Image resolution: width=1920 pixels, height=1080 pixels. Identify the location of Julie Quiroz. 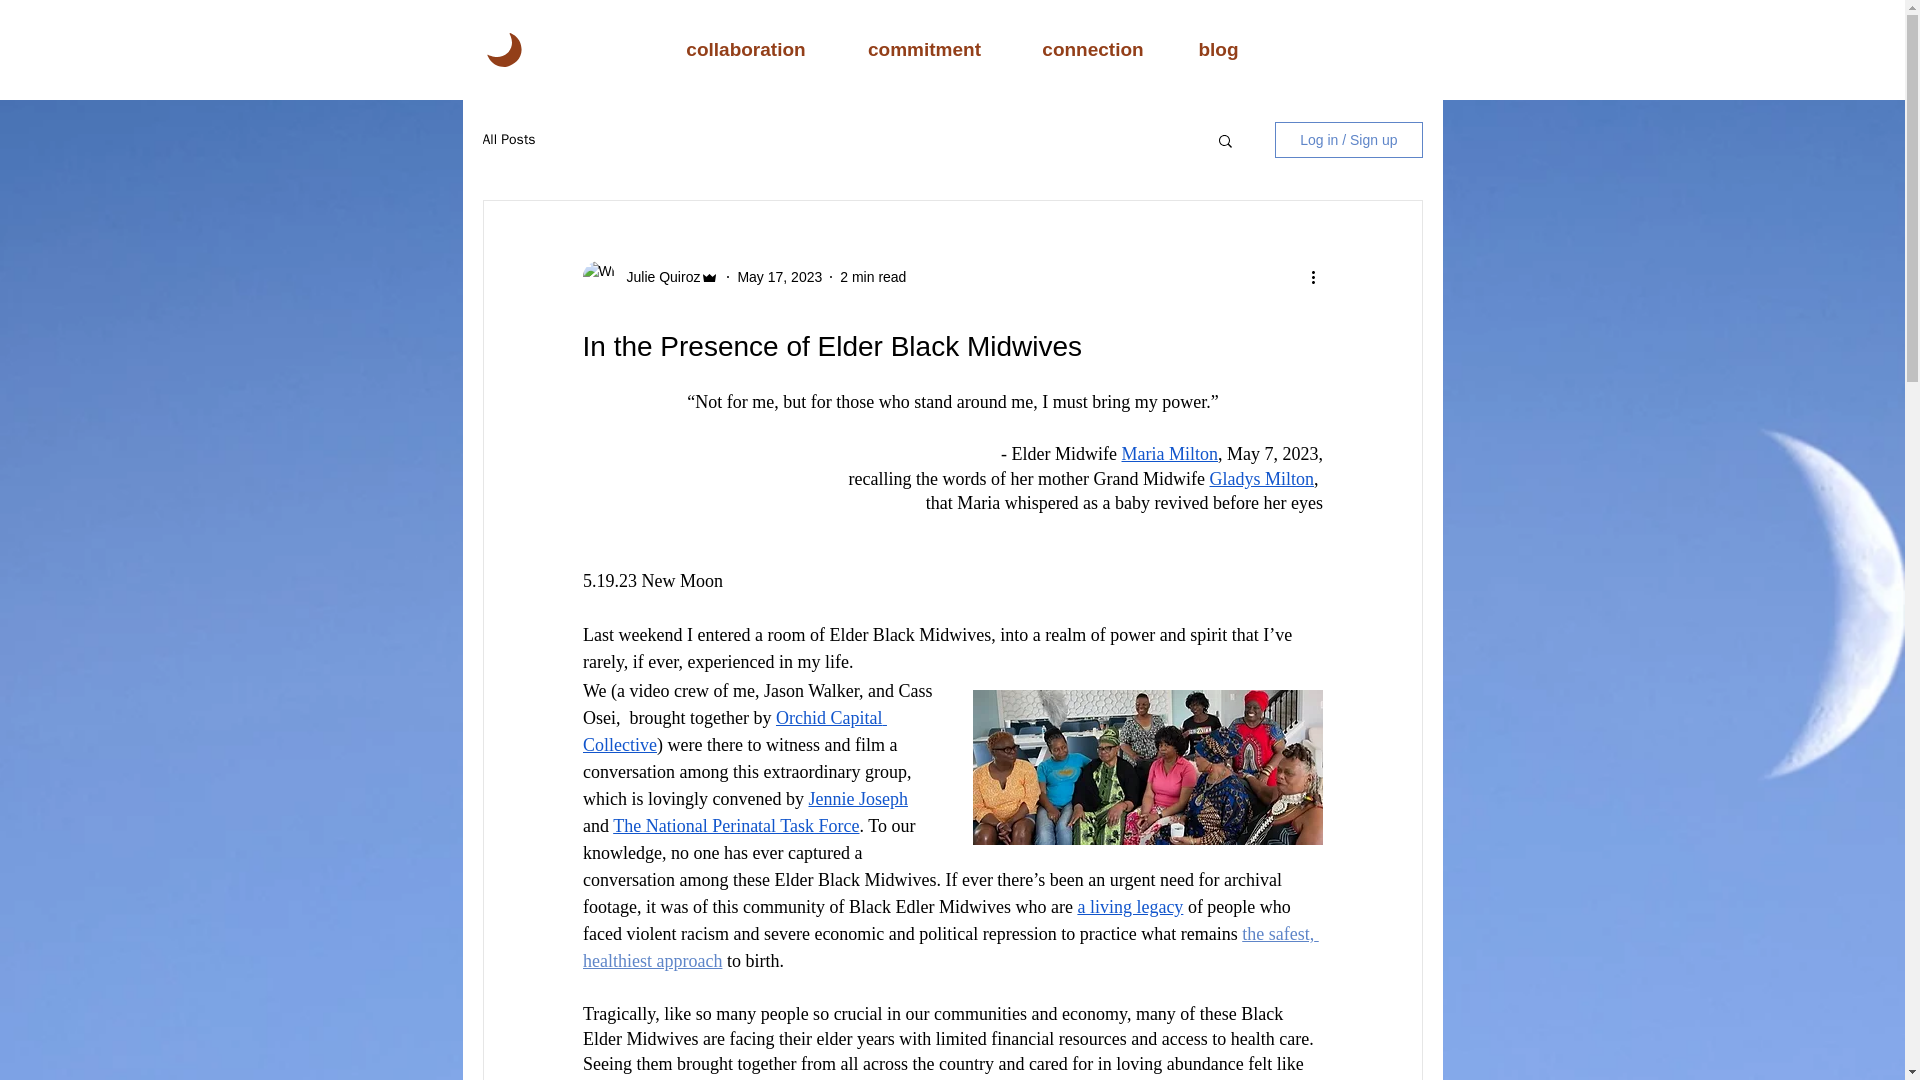
(657, 276).